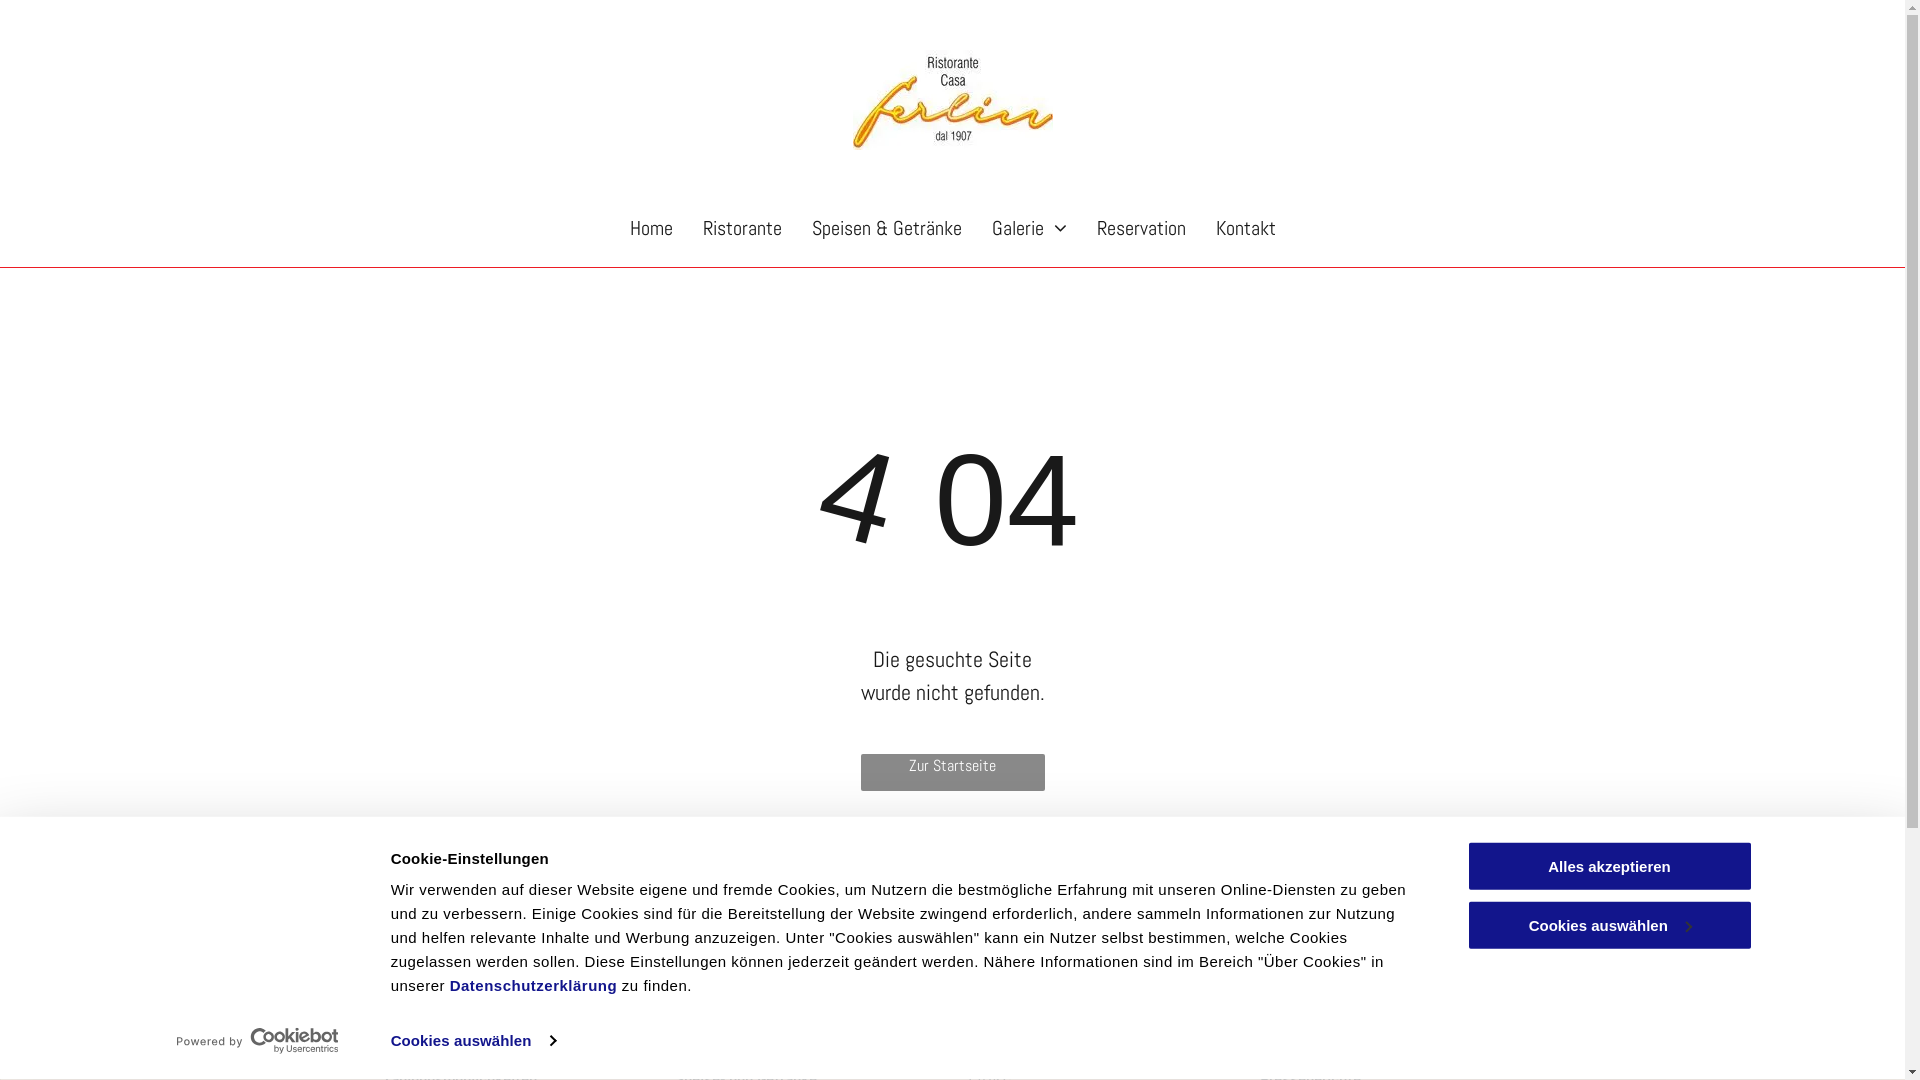  What do you see at coordinates (1245, 228) in the screenshot?
I see `Kontakt` at bounding box center [1245, 228].